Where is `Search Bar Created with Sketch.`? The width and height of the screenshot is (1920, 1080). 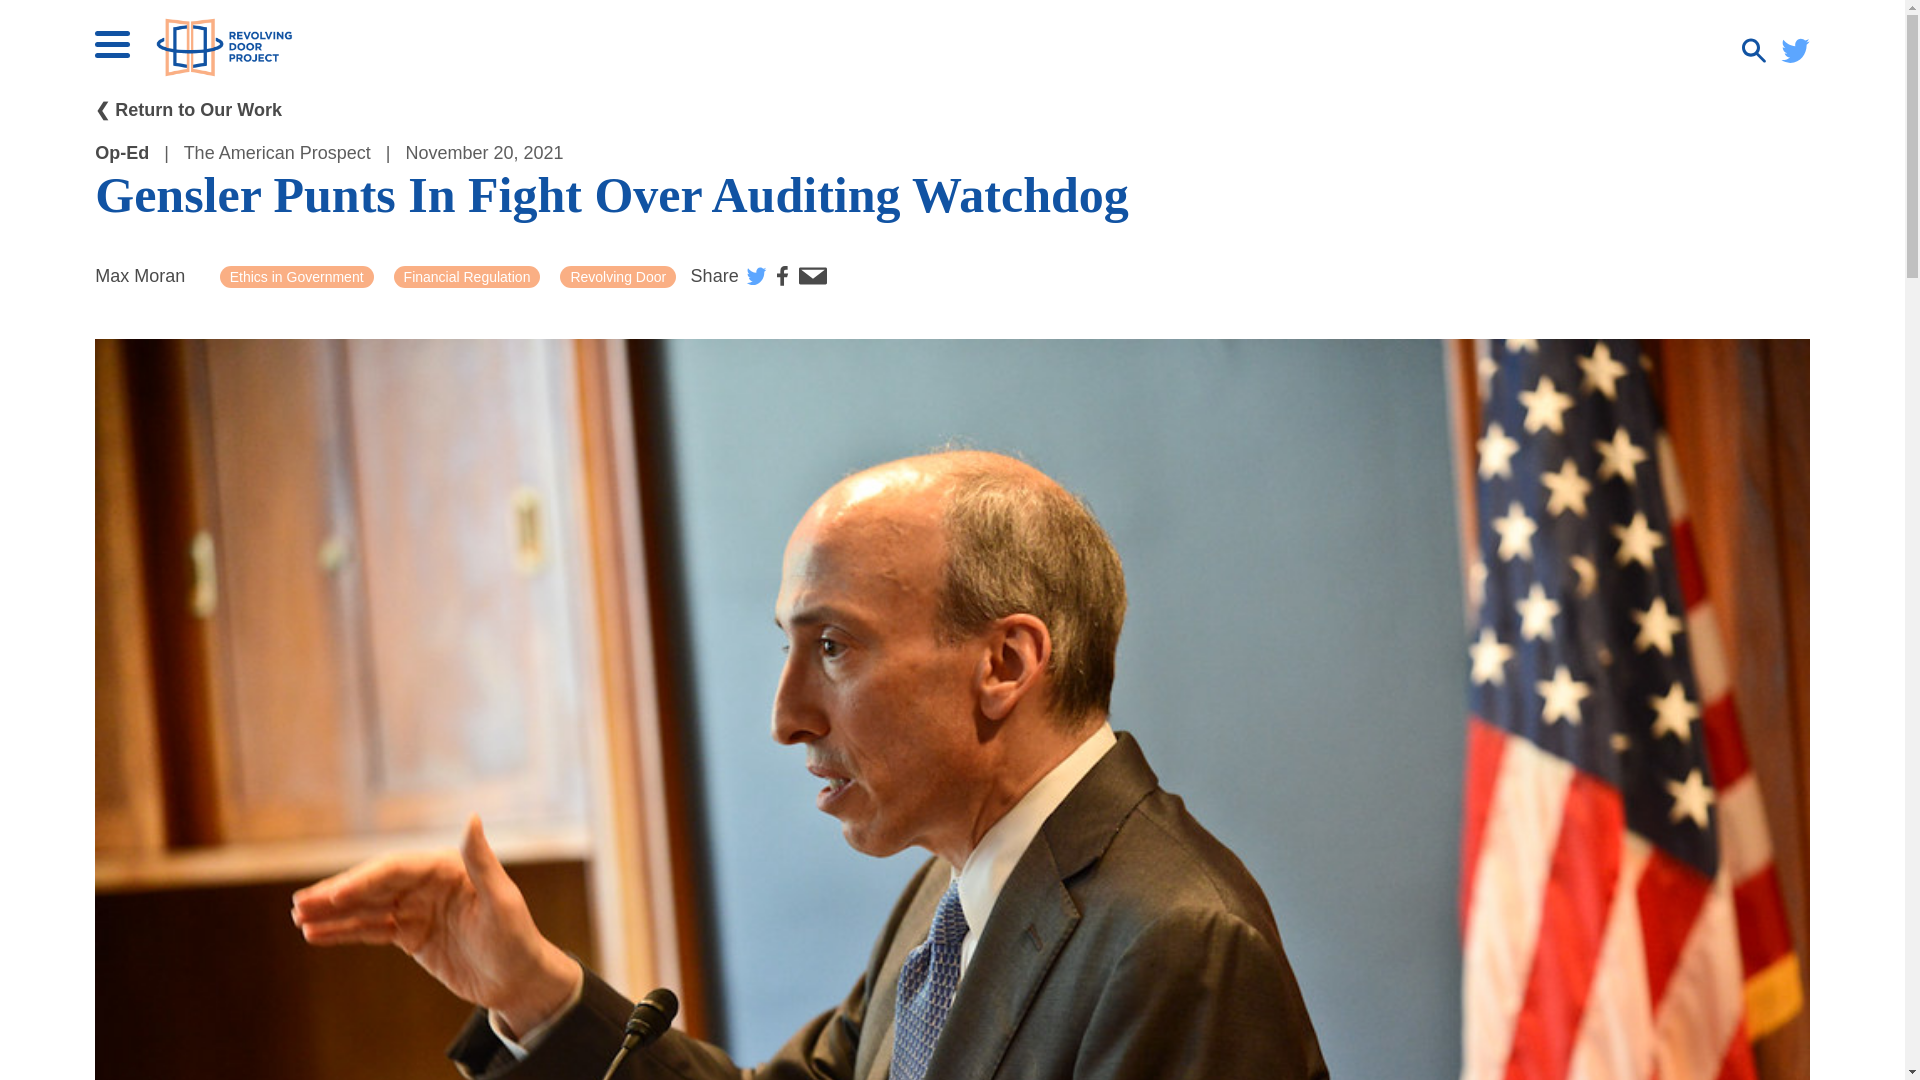 Search Bar Created with Sketch. is located at coordinates (1754, 50).